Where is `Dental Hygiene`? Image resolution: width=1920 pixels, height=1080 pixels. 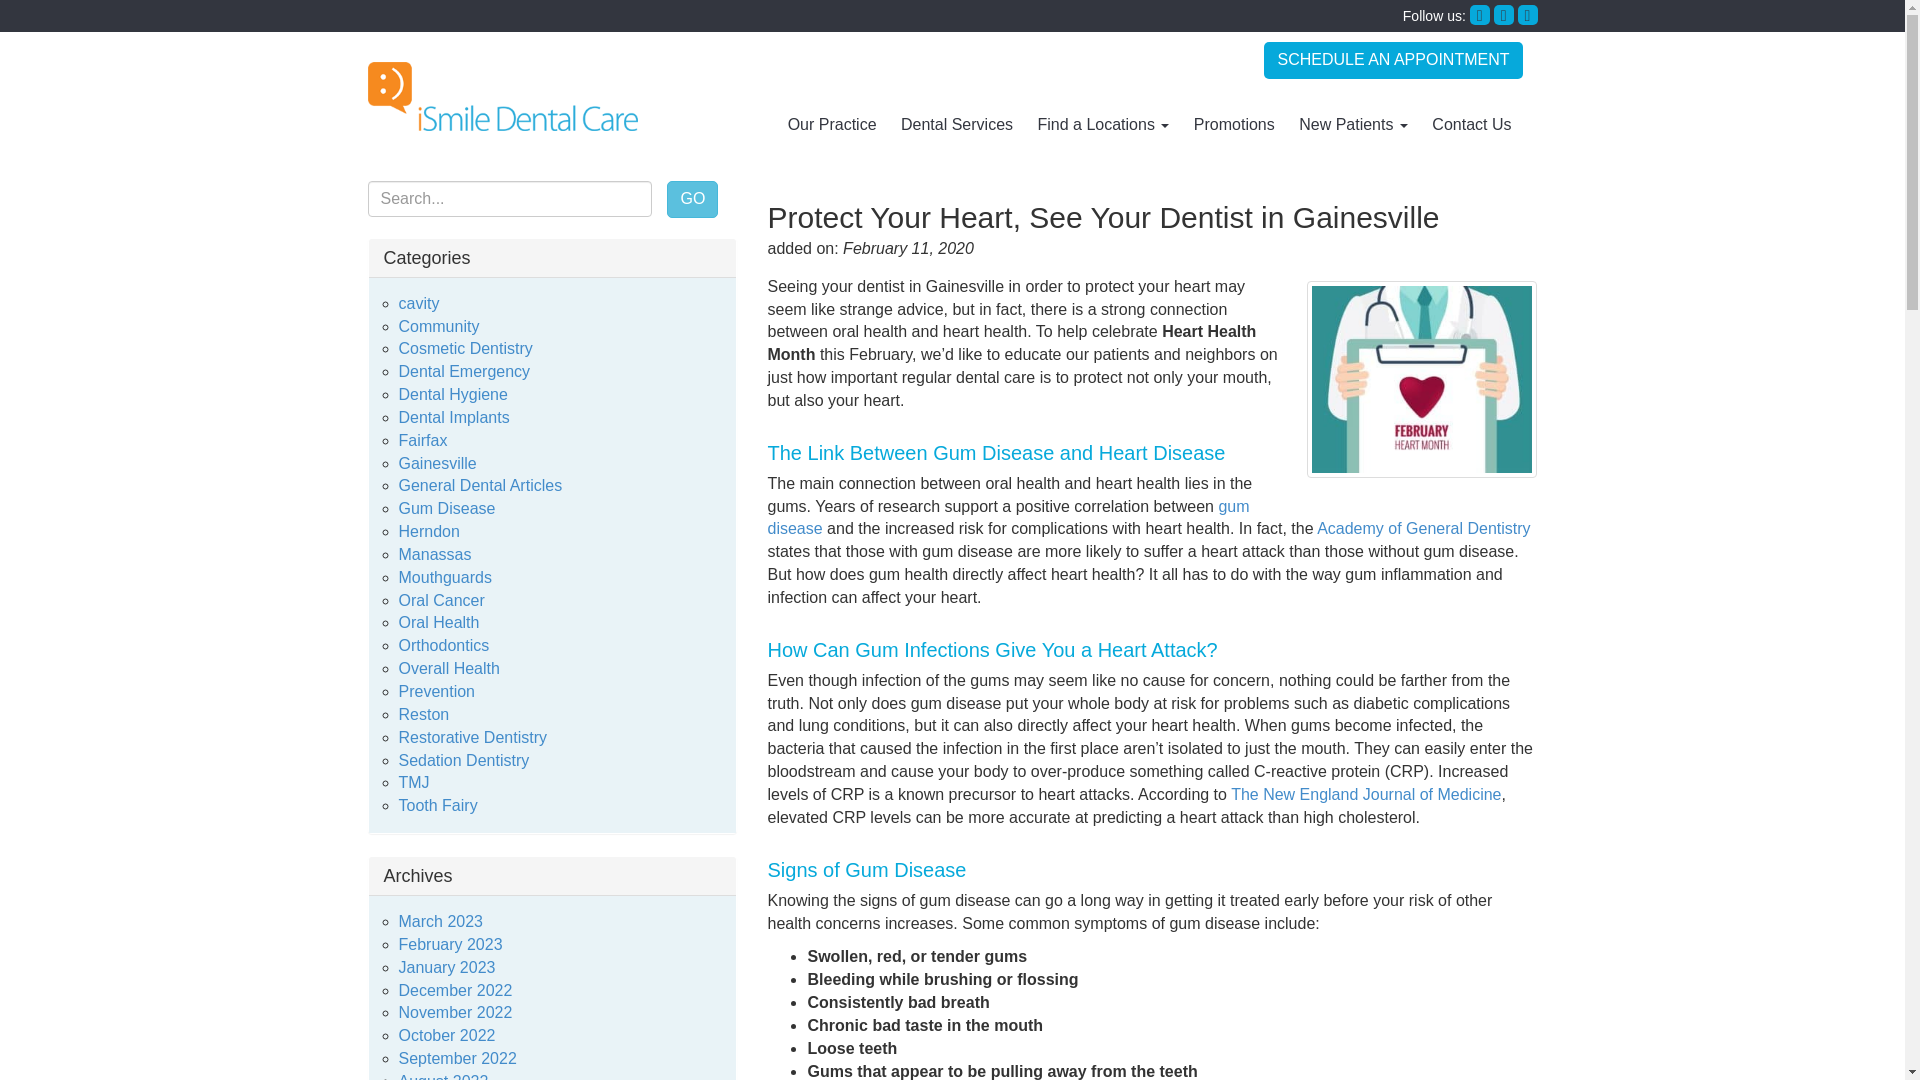 Dental Hygiene is located at coordinates (452, 394).